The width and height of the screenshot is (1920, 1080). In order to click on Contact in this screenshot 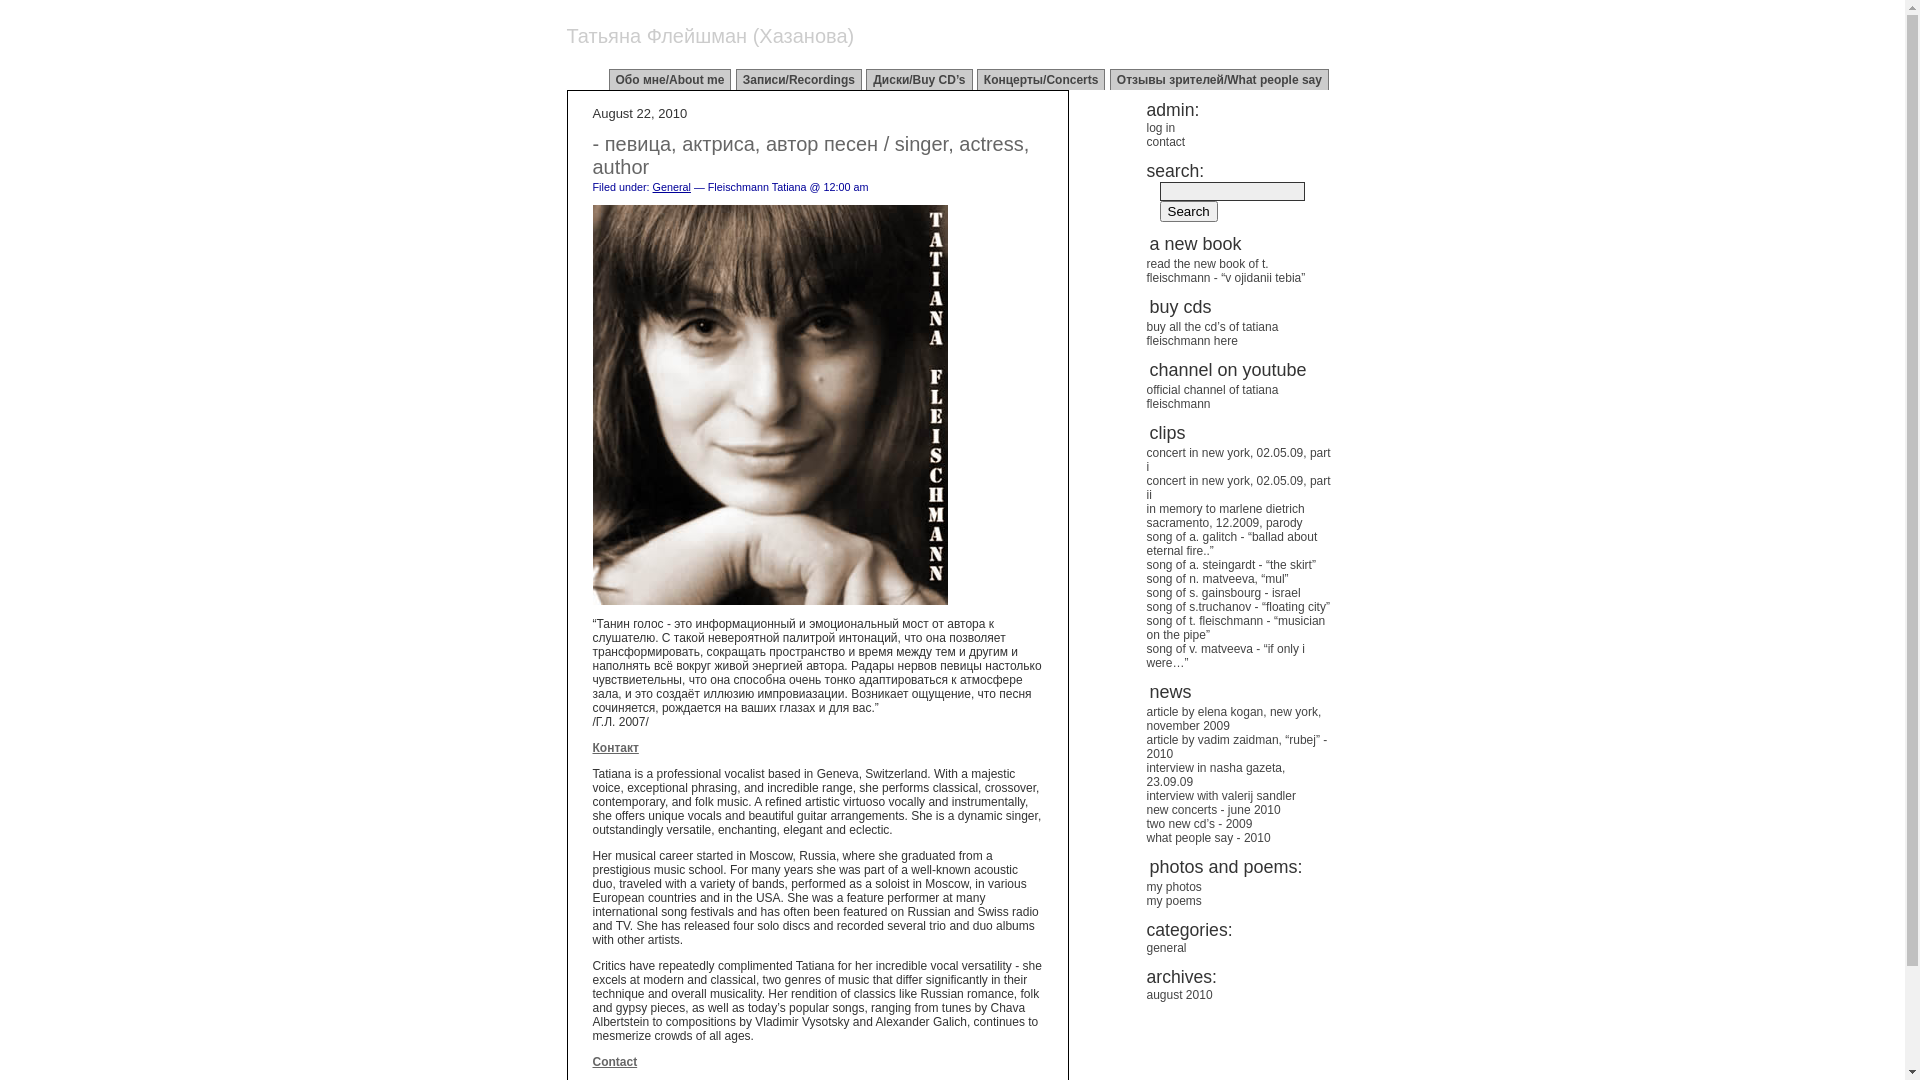, I will do `click(614, 1062)`.